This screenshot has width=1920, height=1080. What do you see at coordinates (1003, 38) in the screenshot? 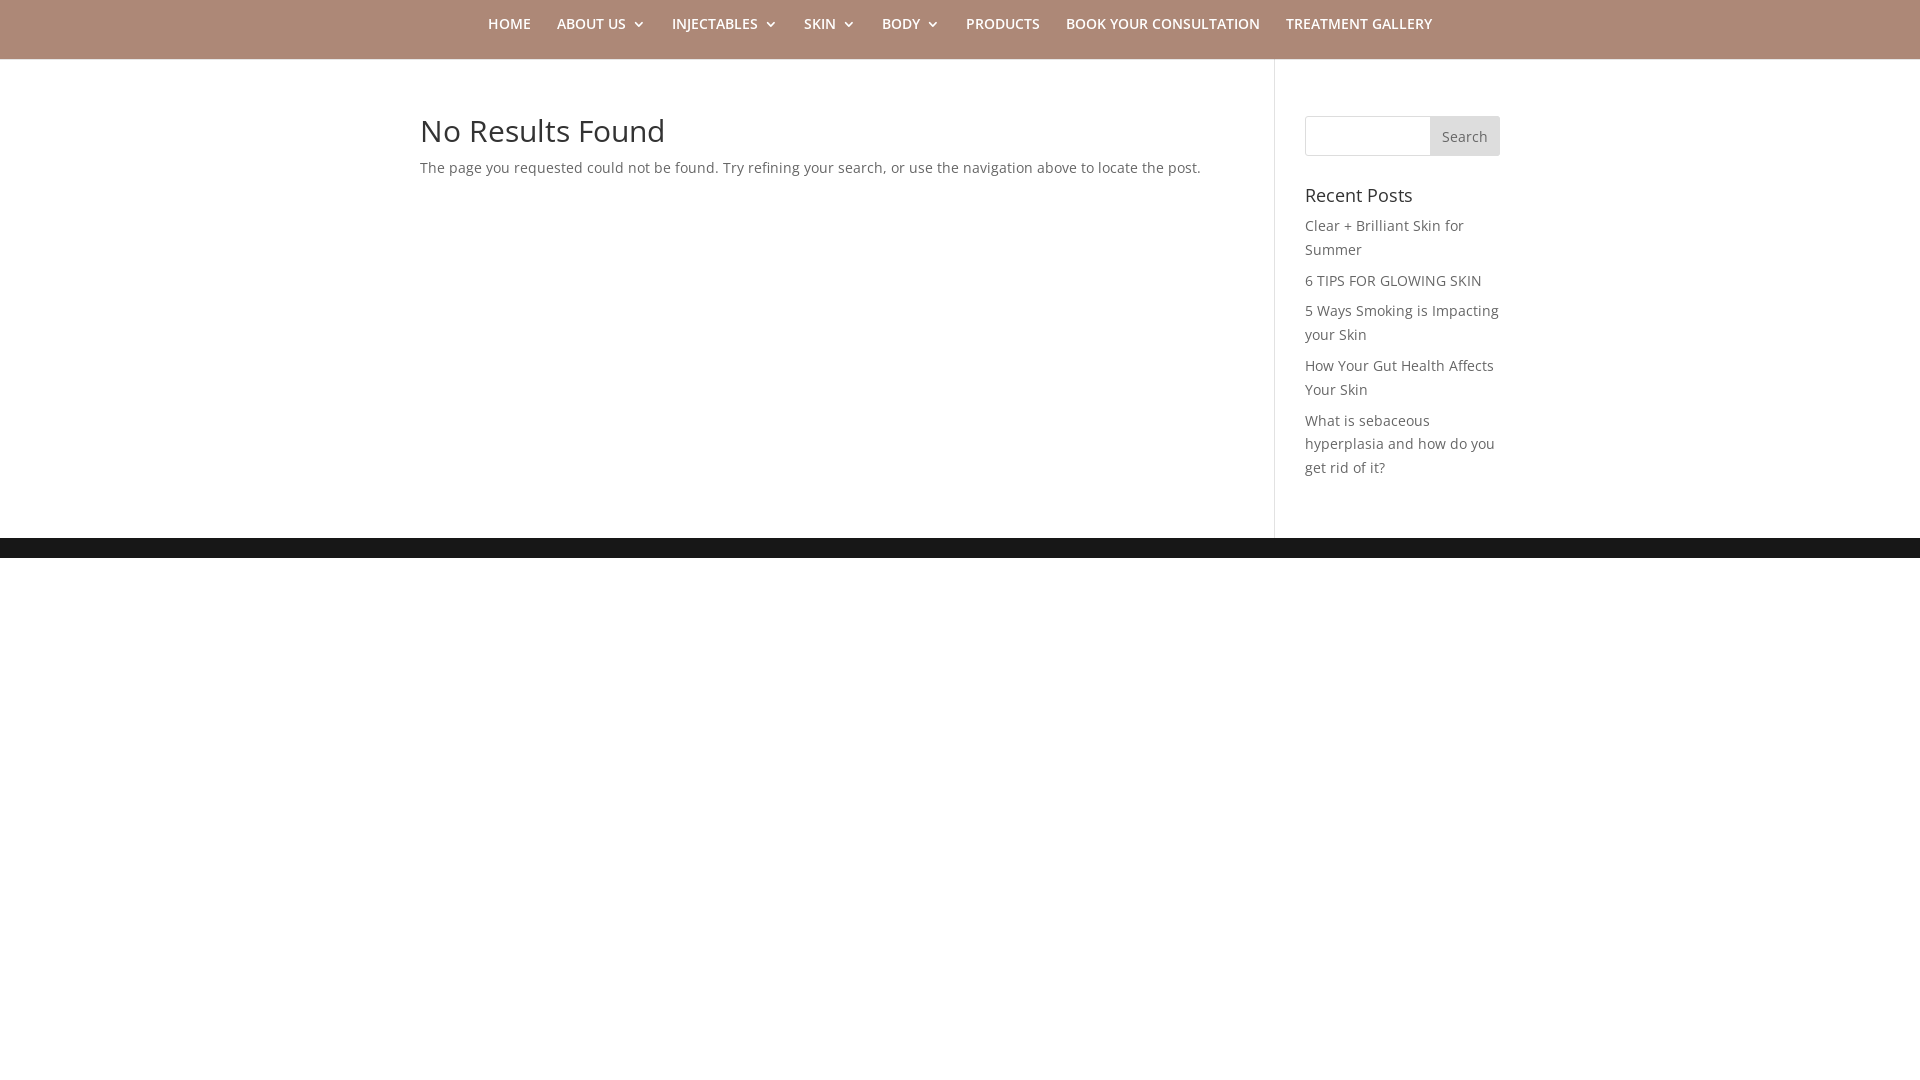
I see `PRODUCTS` at bounding box center [1003, 38].